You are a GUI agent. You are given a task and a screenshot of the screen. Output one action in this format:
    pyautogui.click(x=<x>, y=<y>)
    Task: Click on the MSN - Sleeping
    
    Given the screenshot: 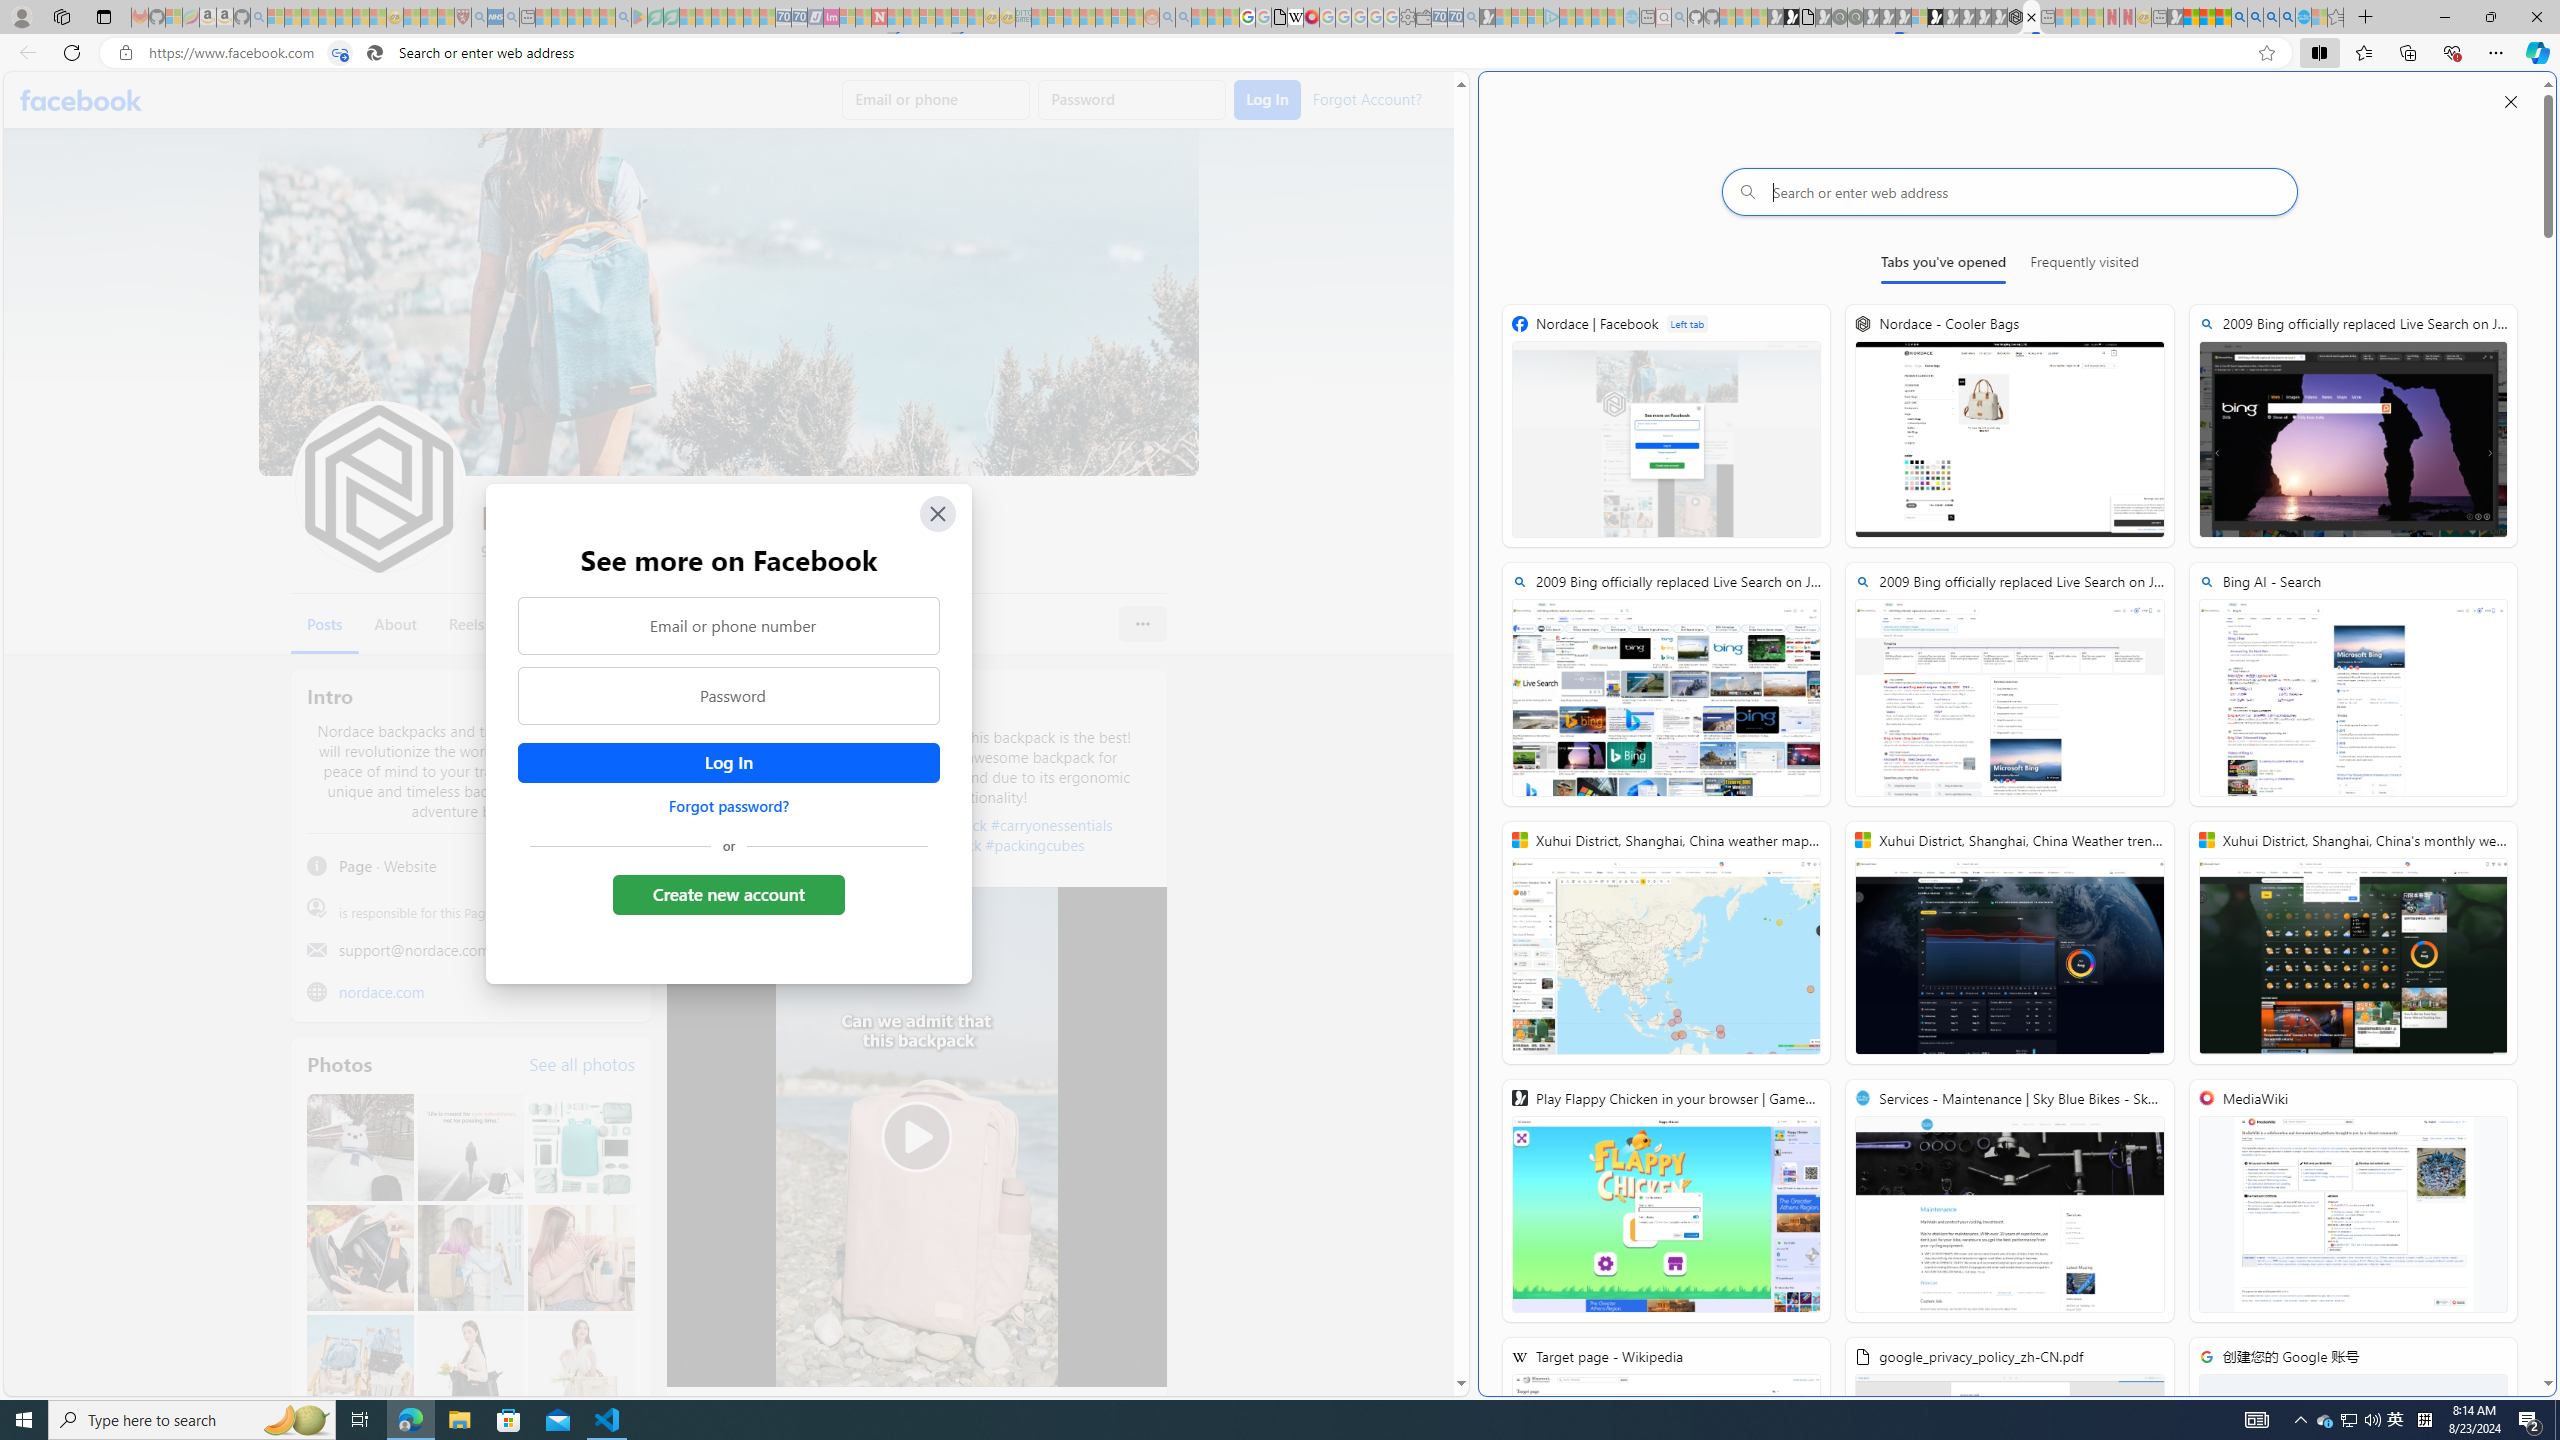 What is the action you would take?
    pyautogui.click(x=2174, y=17)
    